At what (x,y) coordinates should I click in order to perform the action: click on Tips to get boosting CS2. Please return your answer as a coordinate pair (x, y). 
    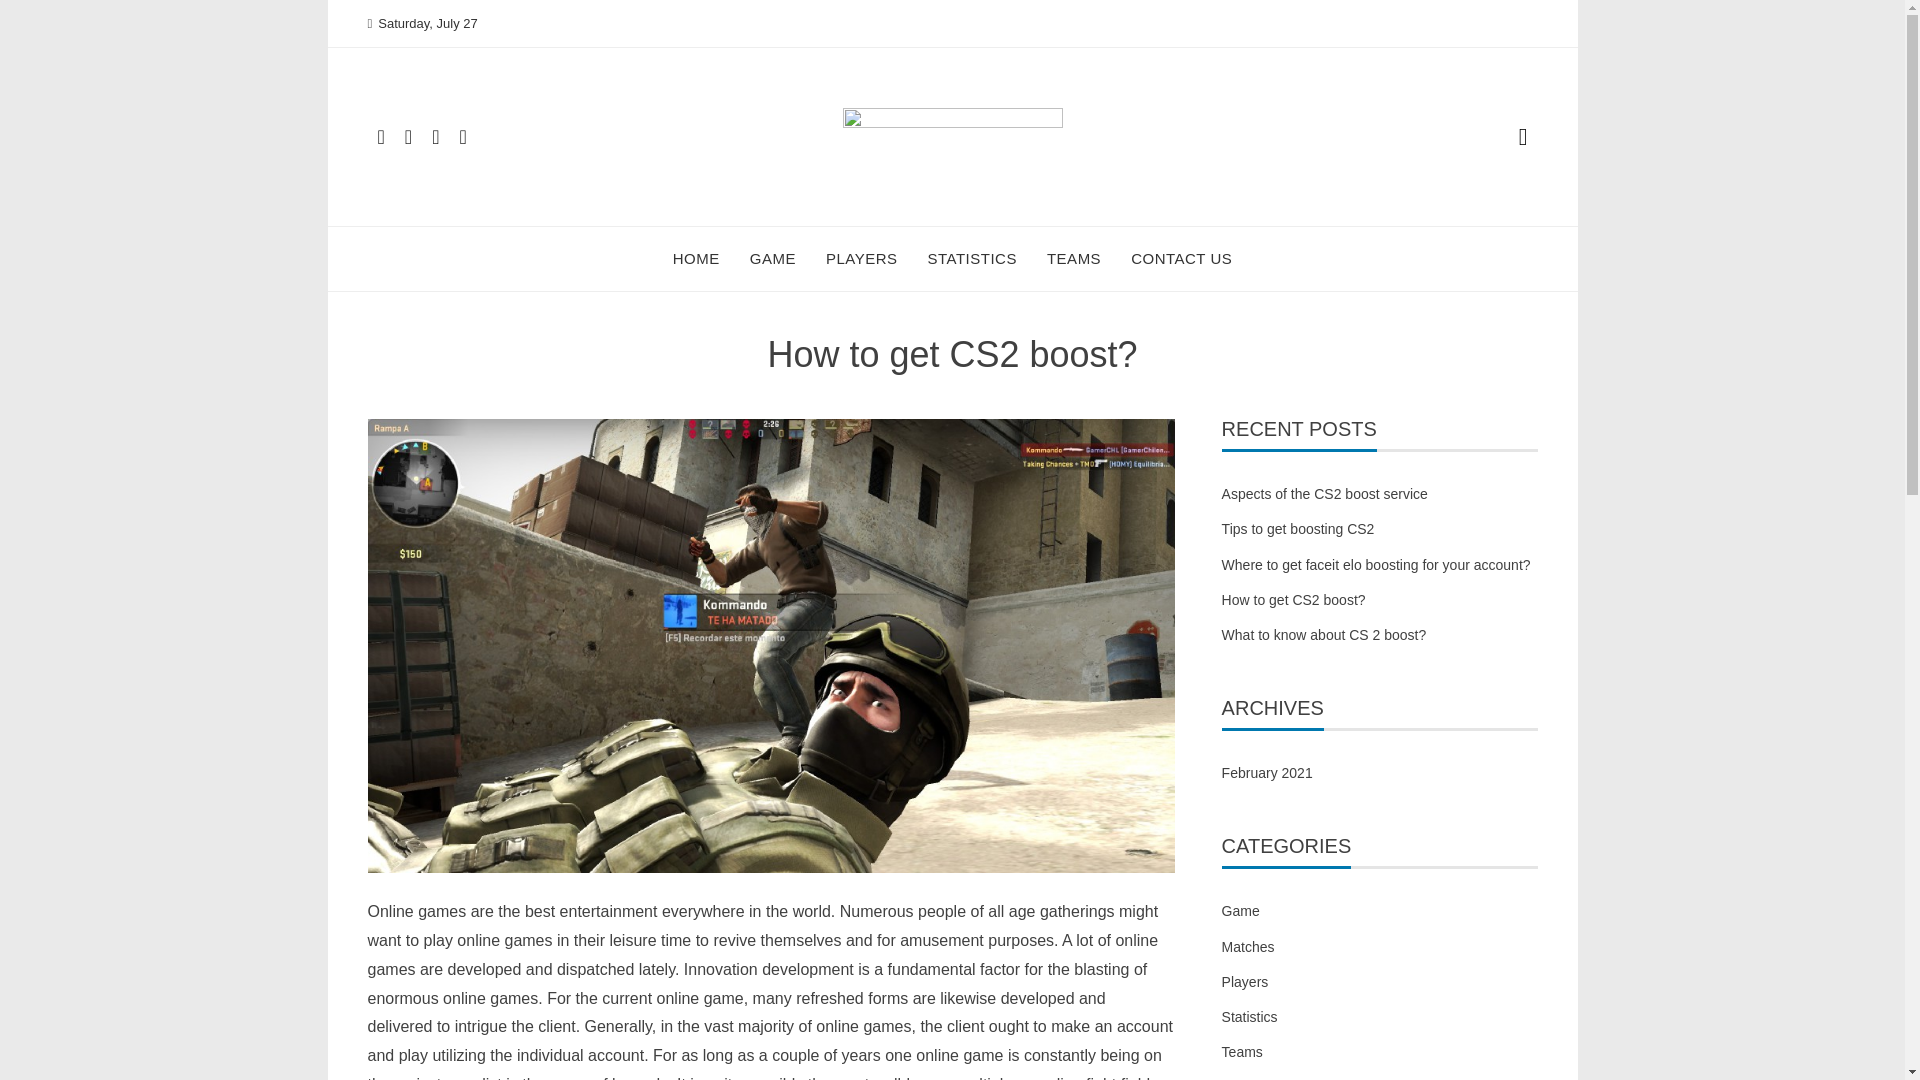
    Looking at the image, I should click on (1298, 528).